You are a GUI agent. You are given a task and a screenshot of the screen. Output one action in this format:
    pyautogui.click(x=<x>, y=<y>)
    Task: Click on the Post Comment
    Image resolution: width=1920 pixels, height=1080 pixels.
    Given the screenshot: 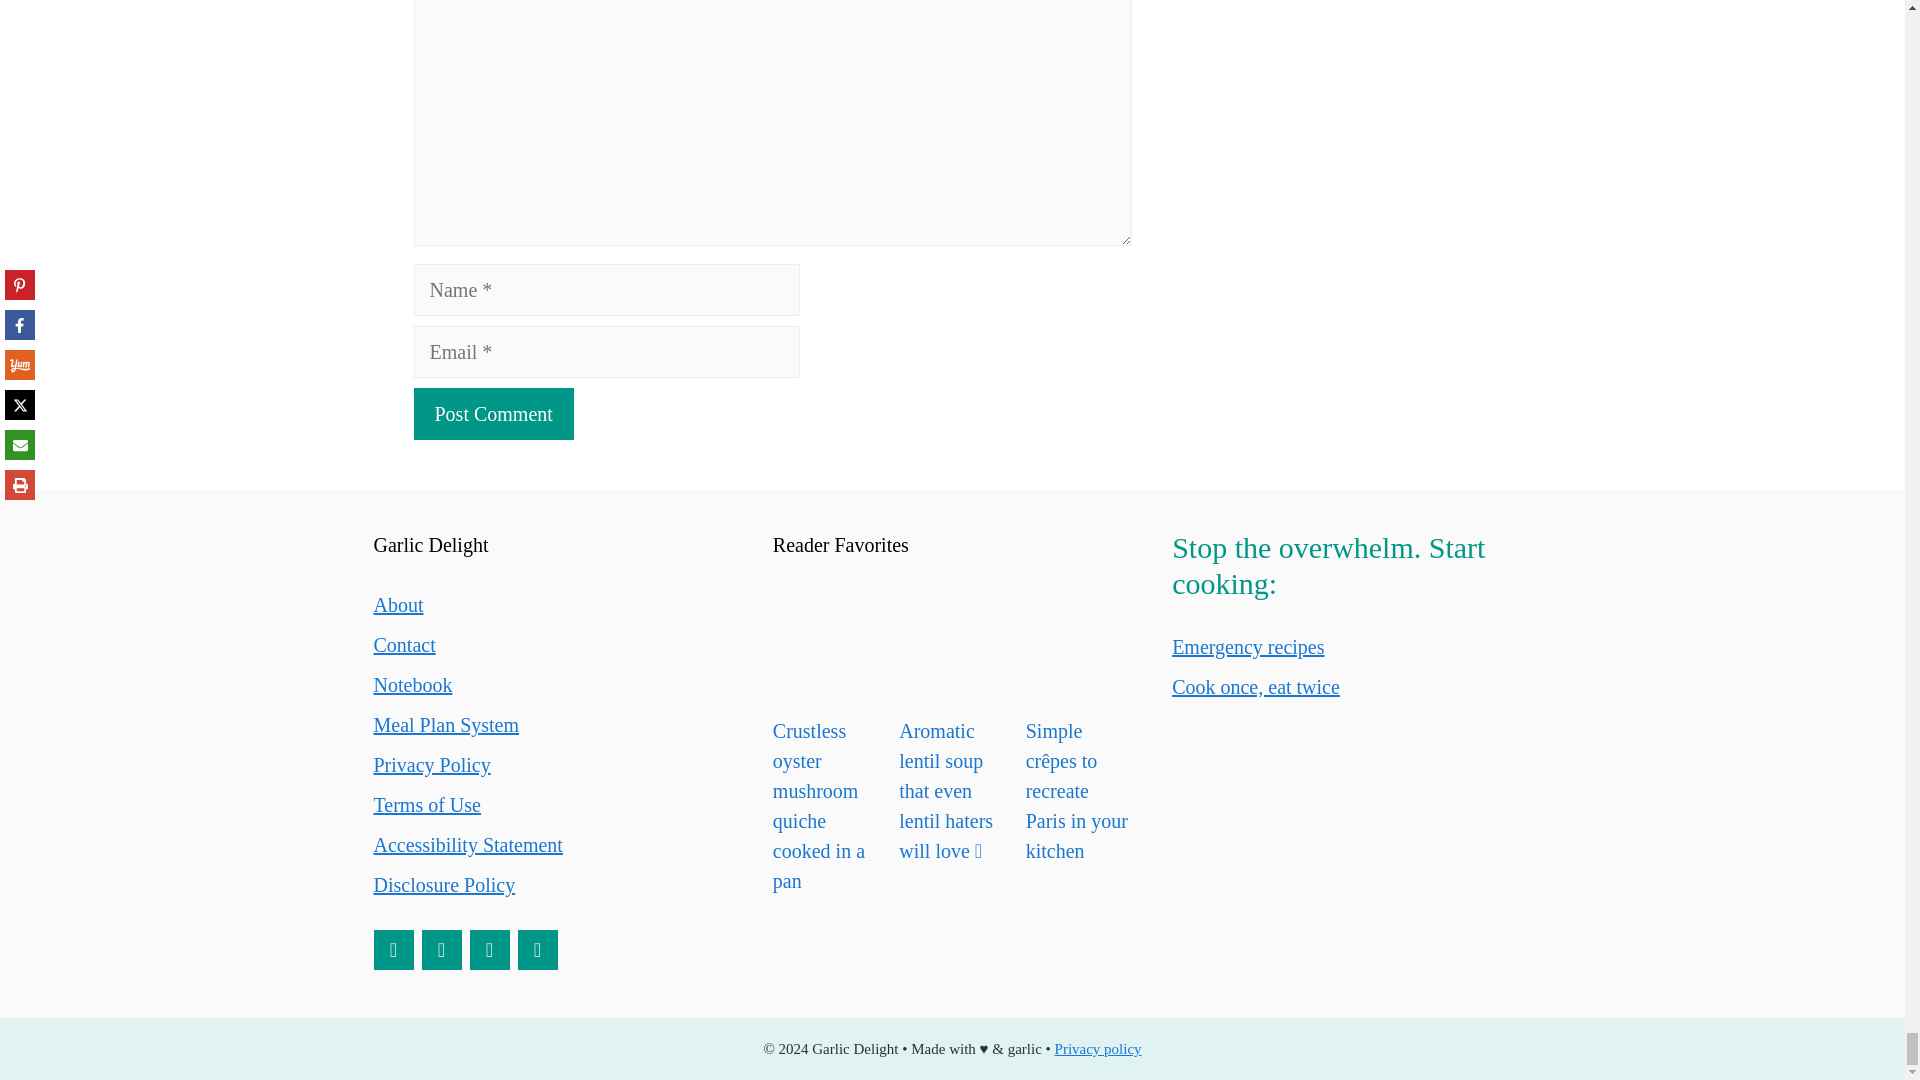 What is the action you would take?
    pyautogui.click(x=494, y=413)
    